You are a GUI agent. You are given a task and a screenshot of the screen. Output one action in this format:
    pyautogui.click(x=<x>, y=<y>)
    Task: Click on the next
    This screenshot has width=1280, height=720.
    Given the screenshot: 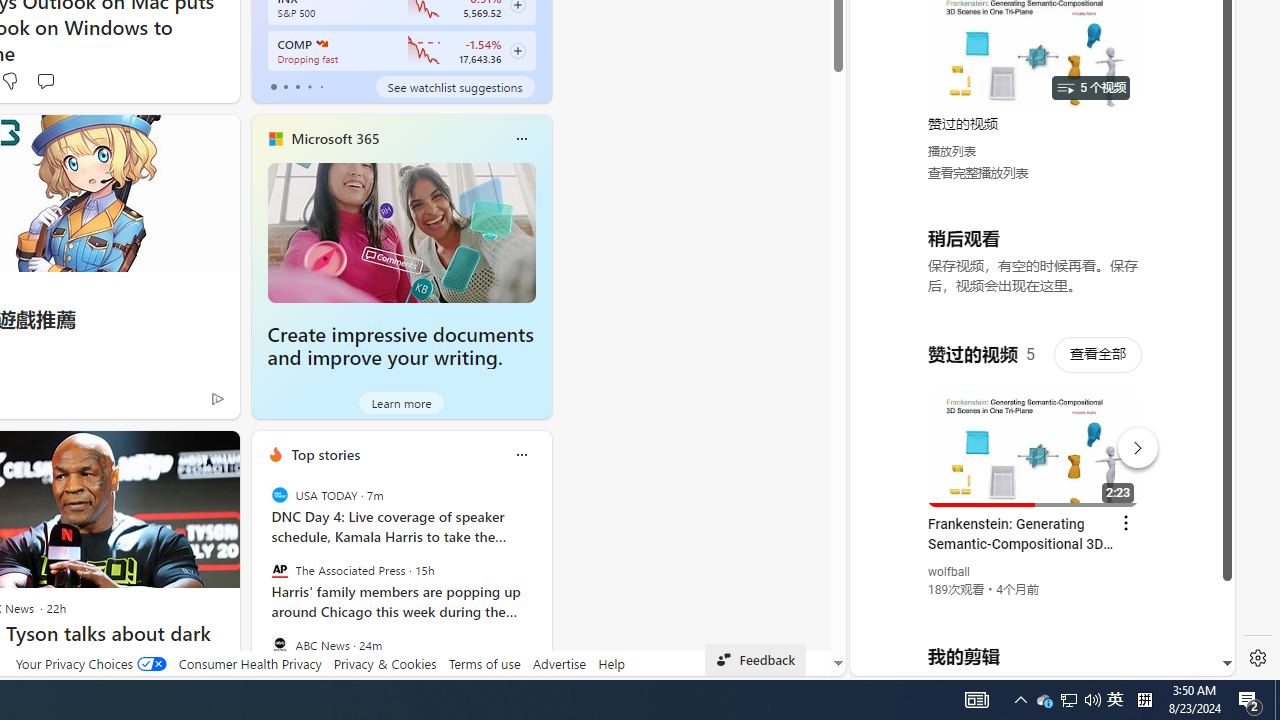 What is the action you would take?
    pyautogui.click(x=541, y=583)
    